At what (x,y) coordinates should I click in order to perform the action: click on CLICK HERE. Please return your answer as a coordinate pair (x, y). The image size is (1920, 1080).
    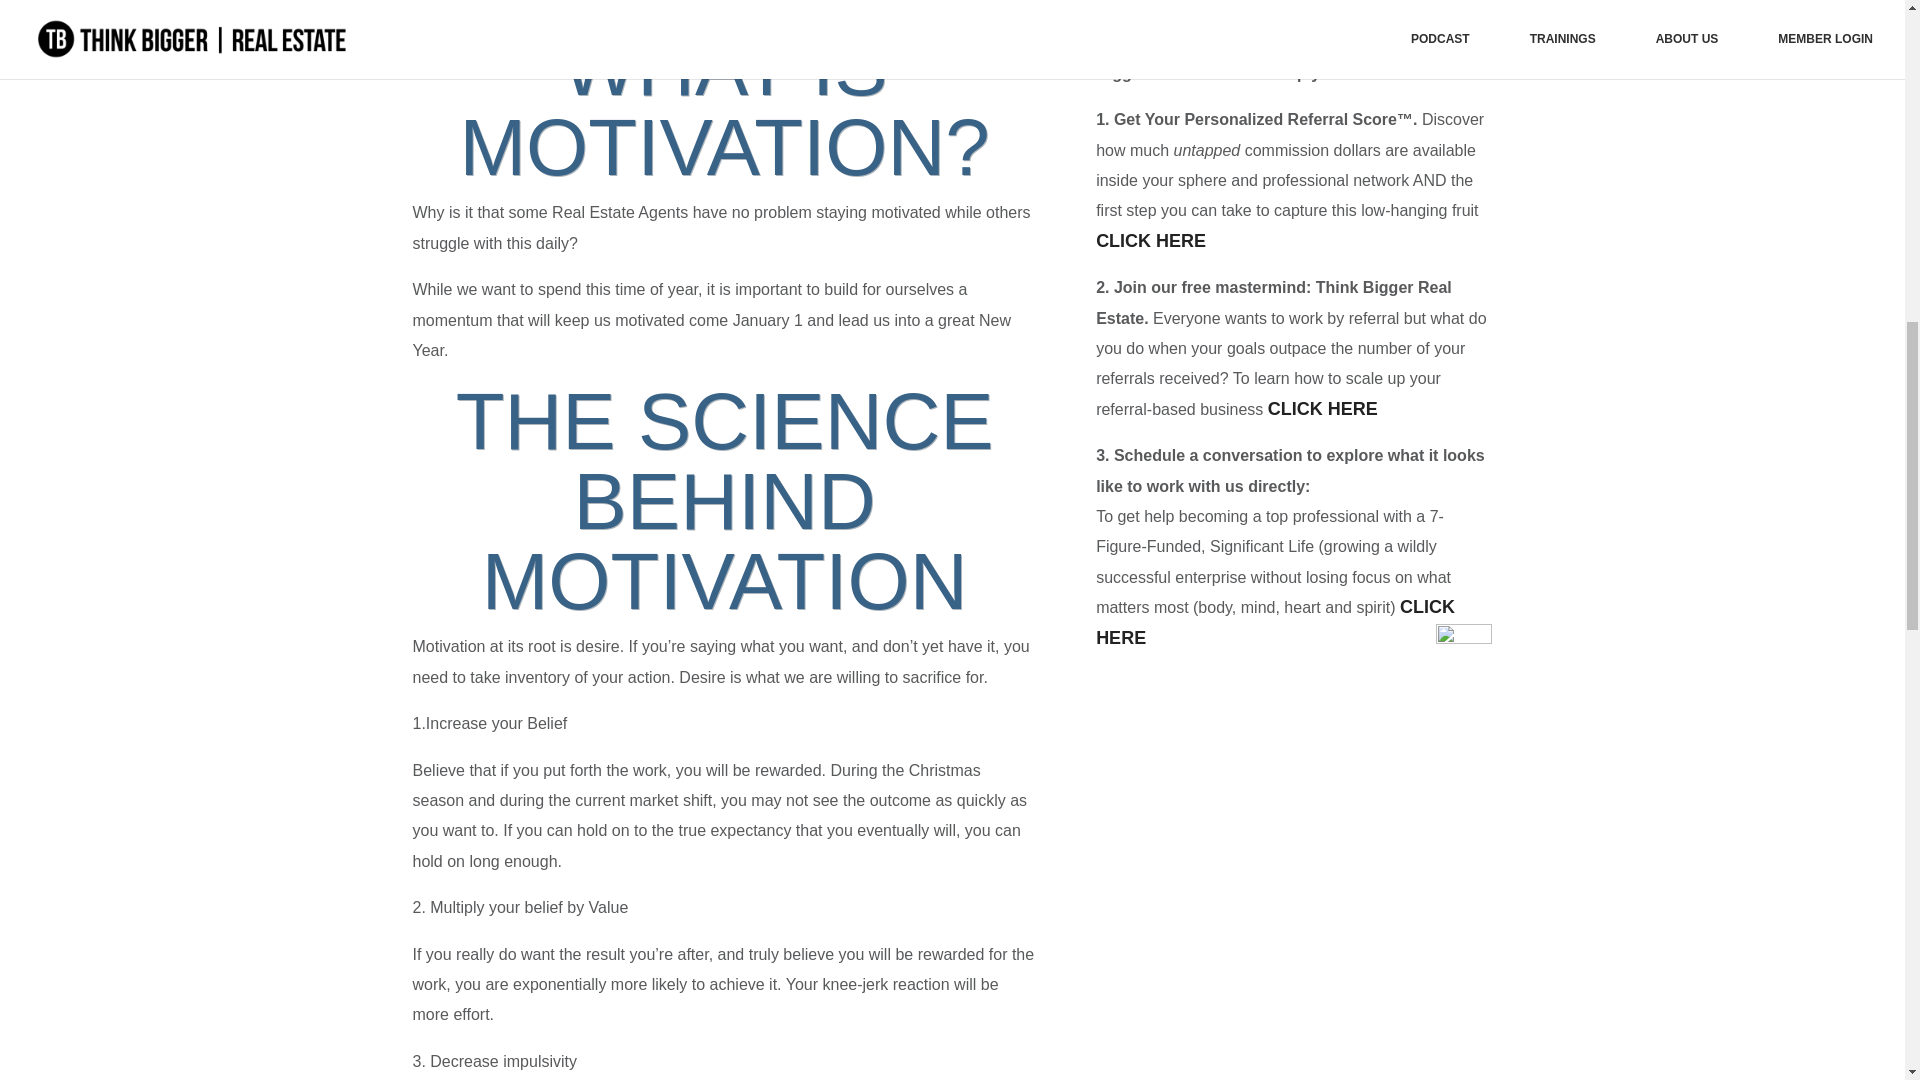
    Looking at the image, I should click on (1276, 622).